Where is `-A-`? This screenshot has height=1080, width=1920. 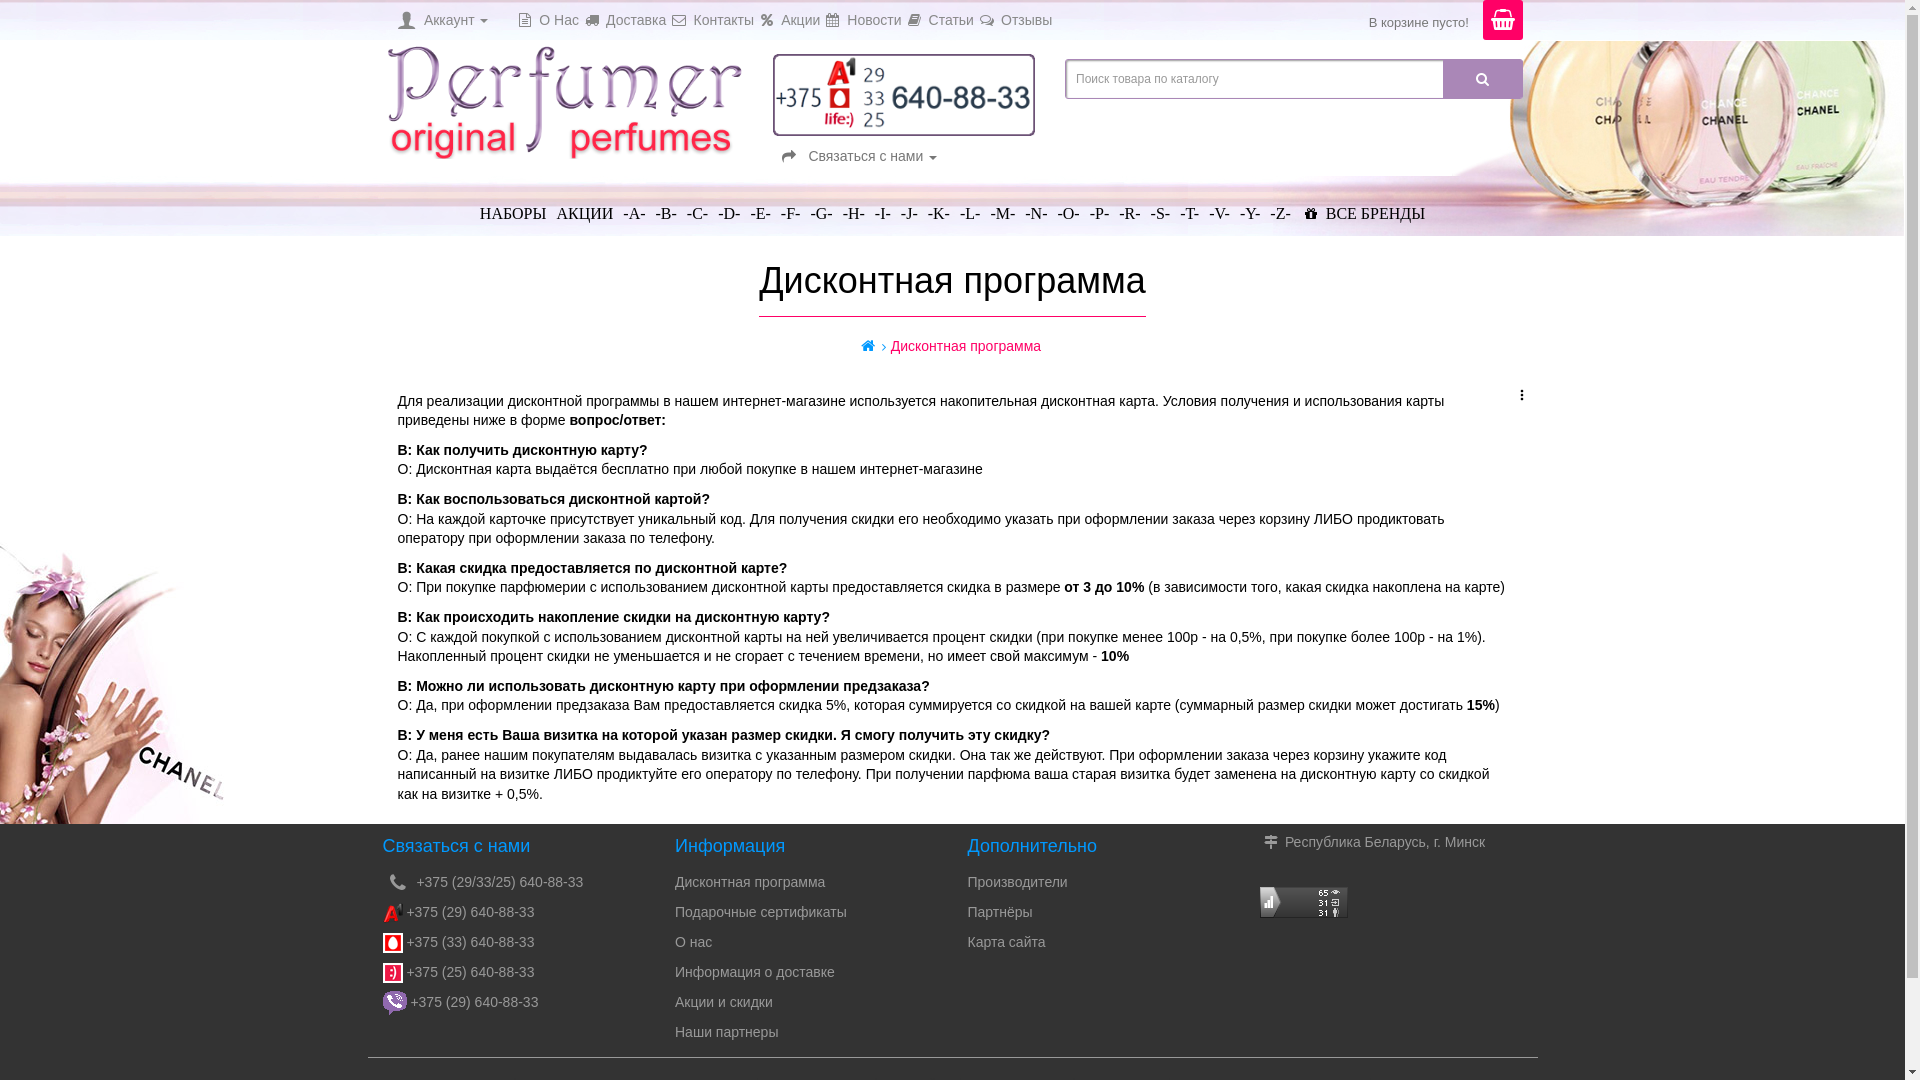
-A- is located at coordinates (634, 206).